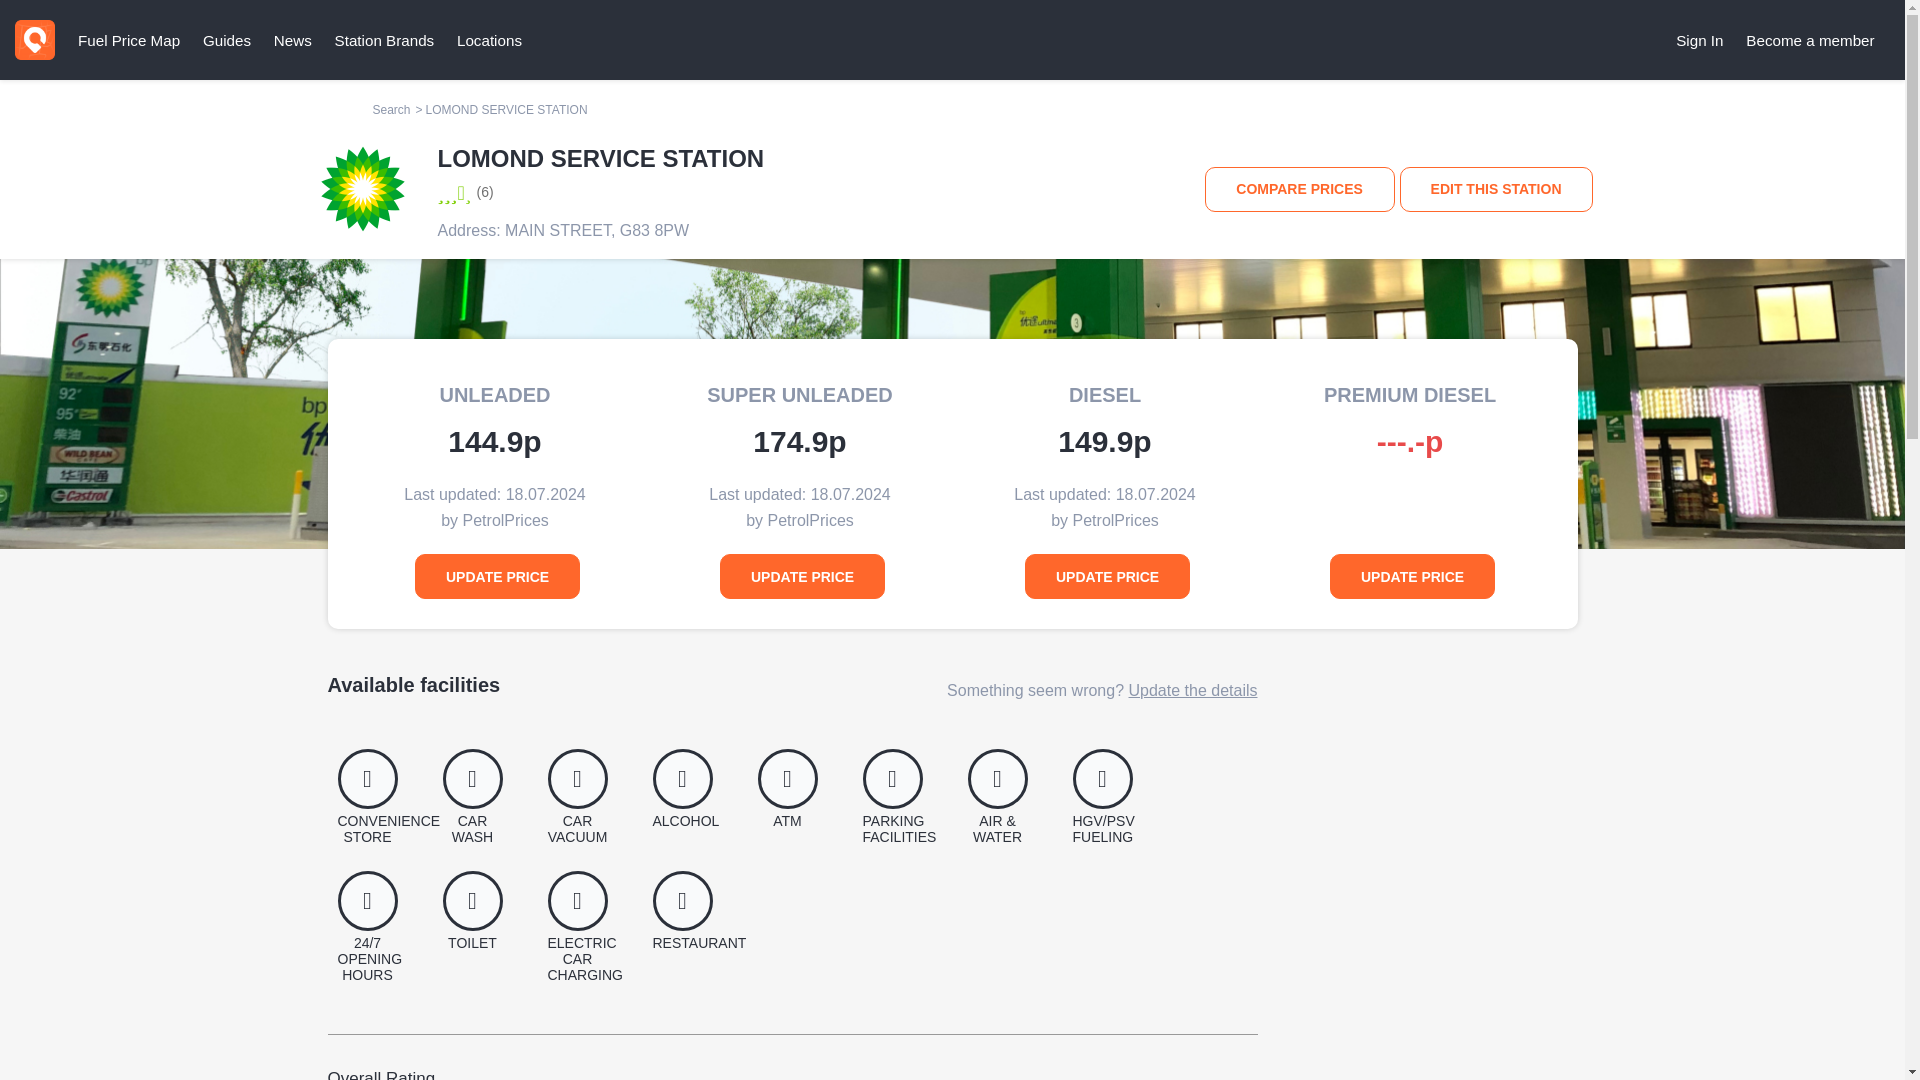  I want to click on Update the details, so click(1192, 690).